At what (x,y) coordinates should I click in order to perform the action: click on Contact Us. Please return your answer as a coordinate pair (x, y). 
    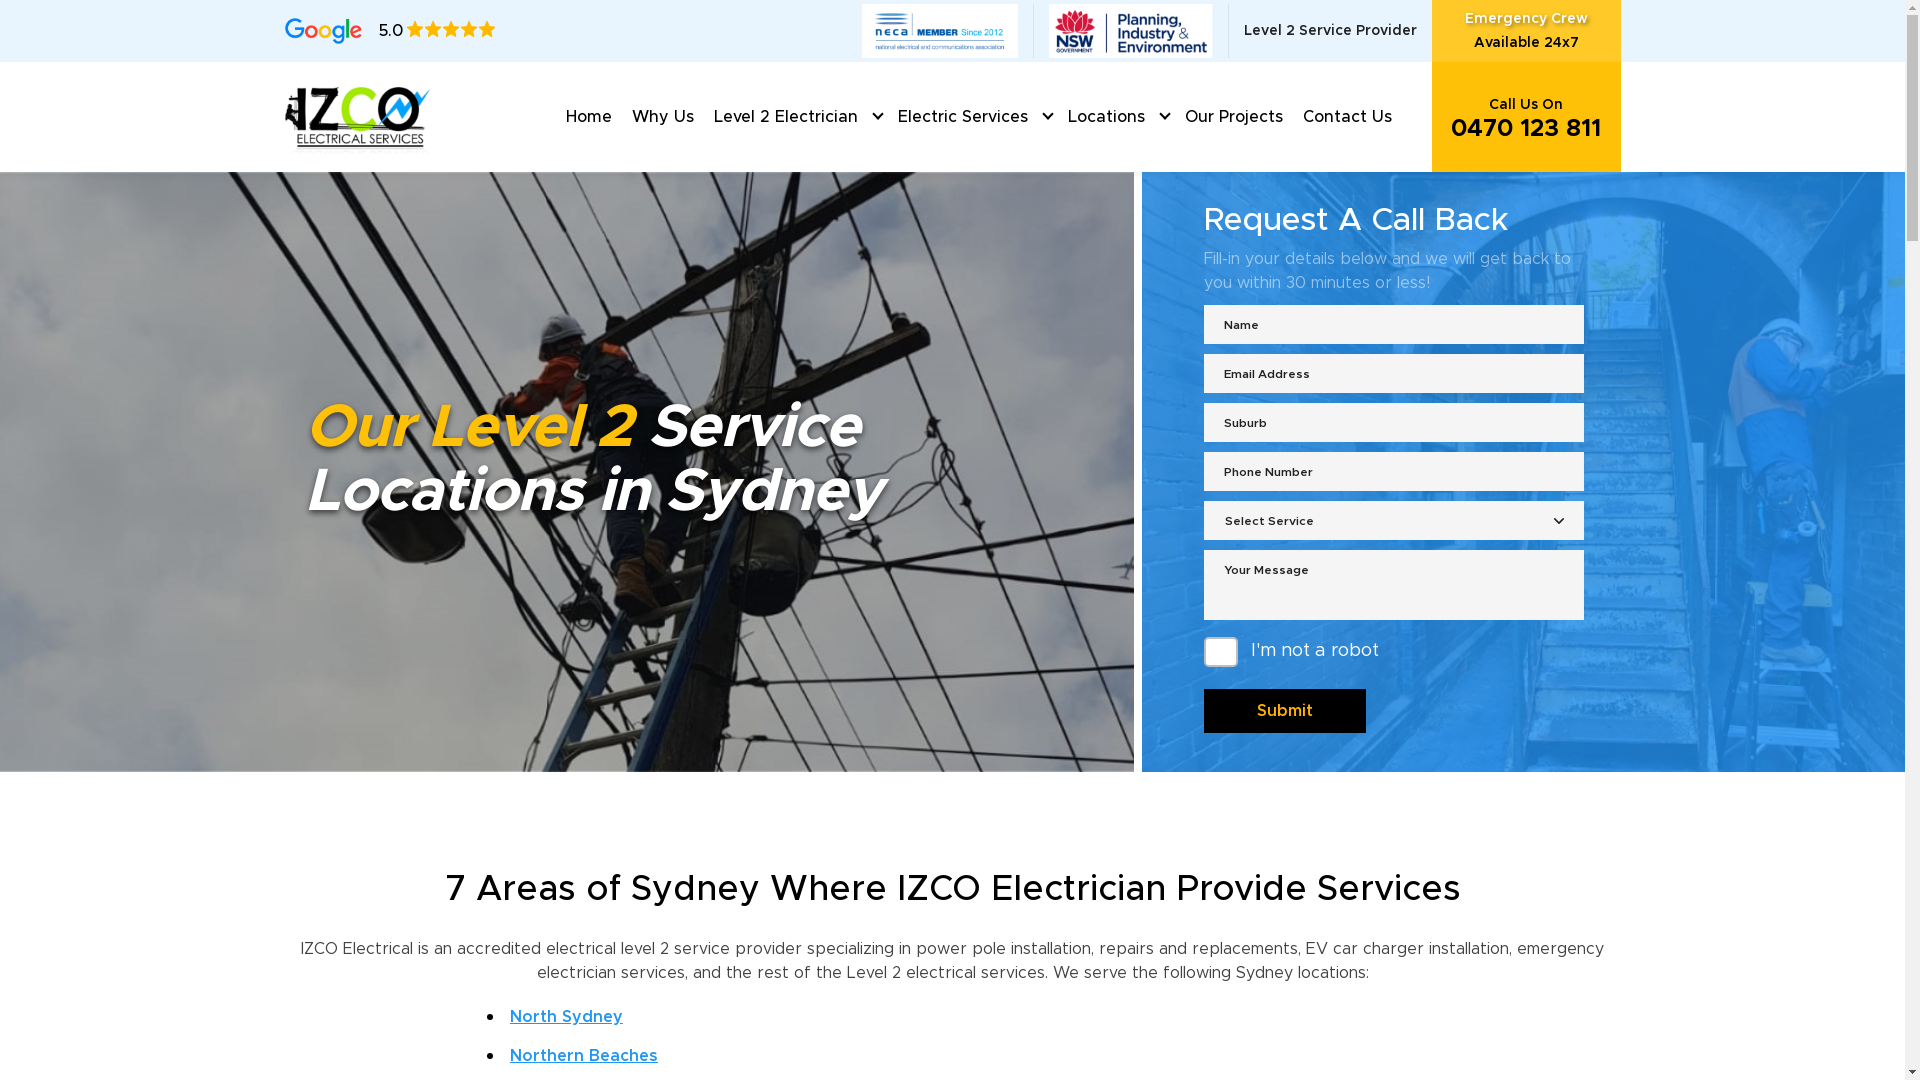
    Looking at the image, I should click on (1346, 117).